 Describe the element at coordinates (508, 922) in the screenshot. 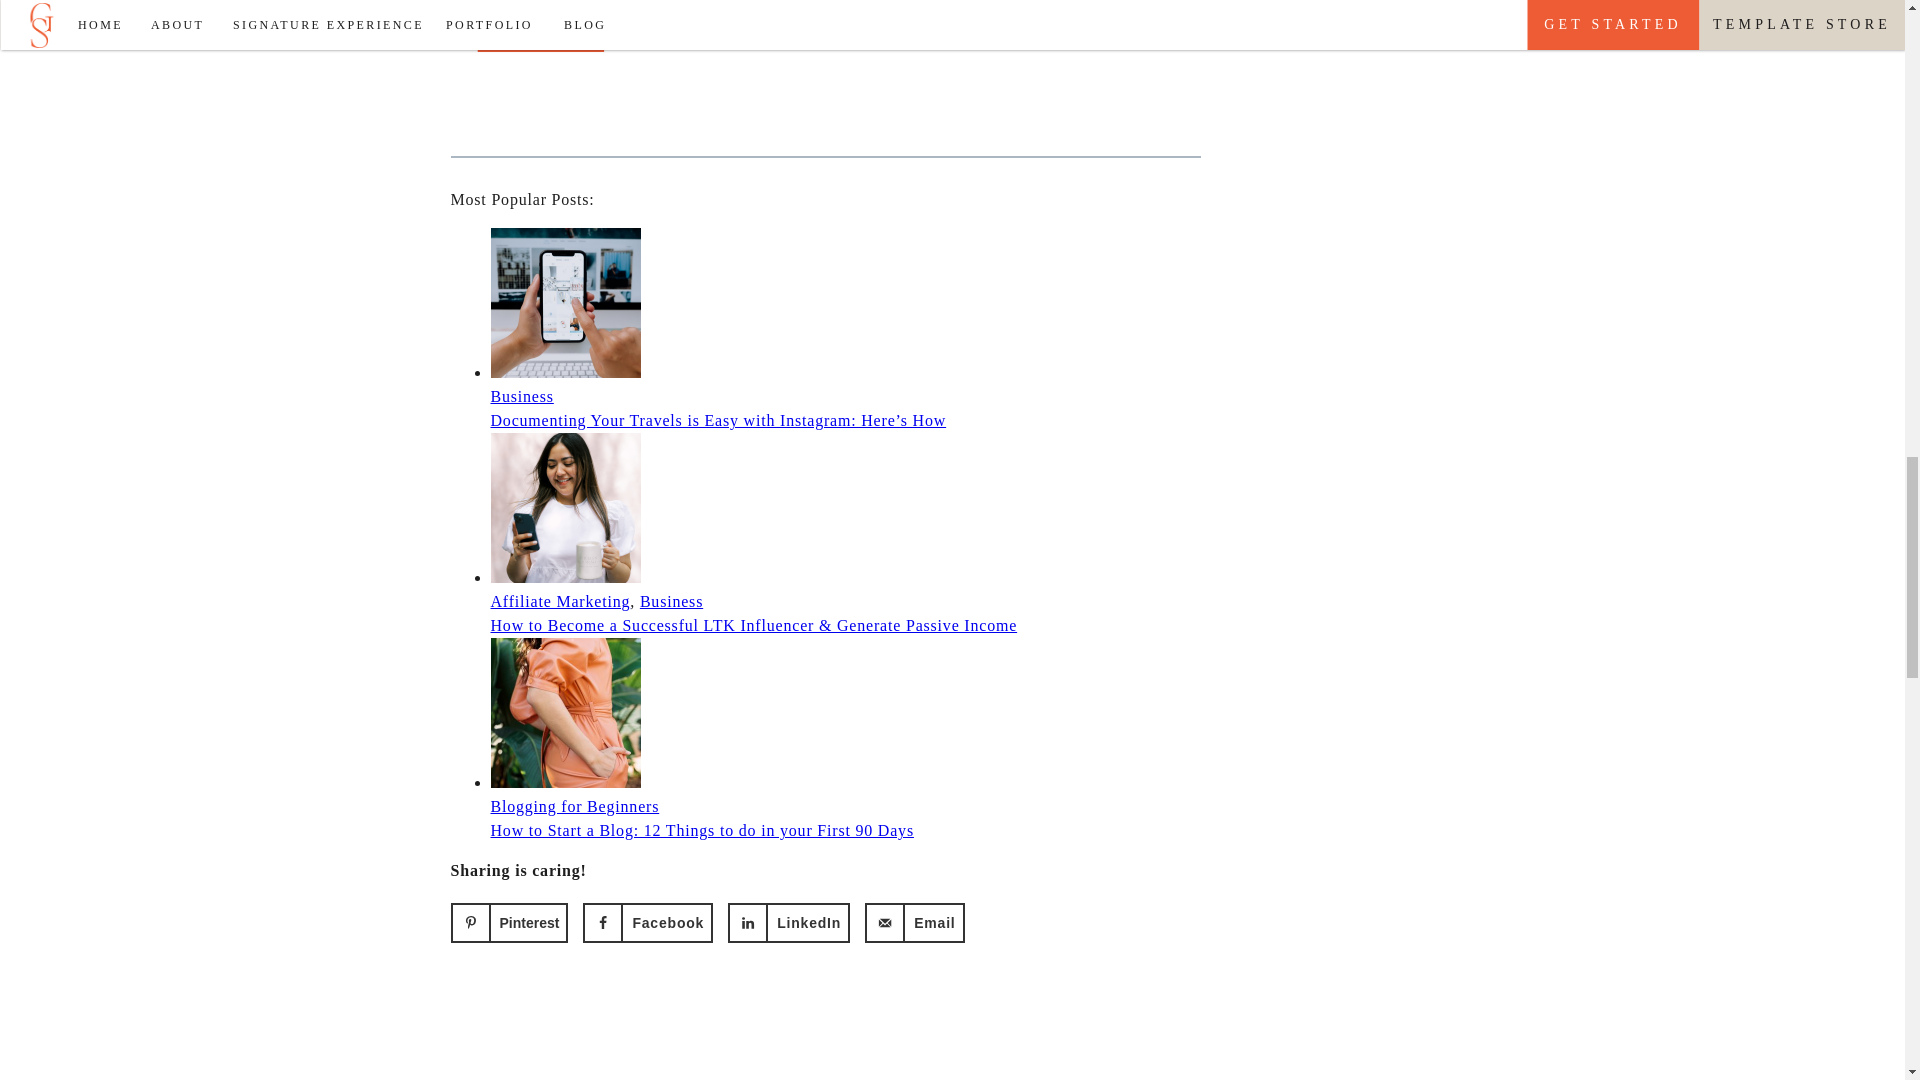

I see `Pinterest` at that location.